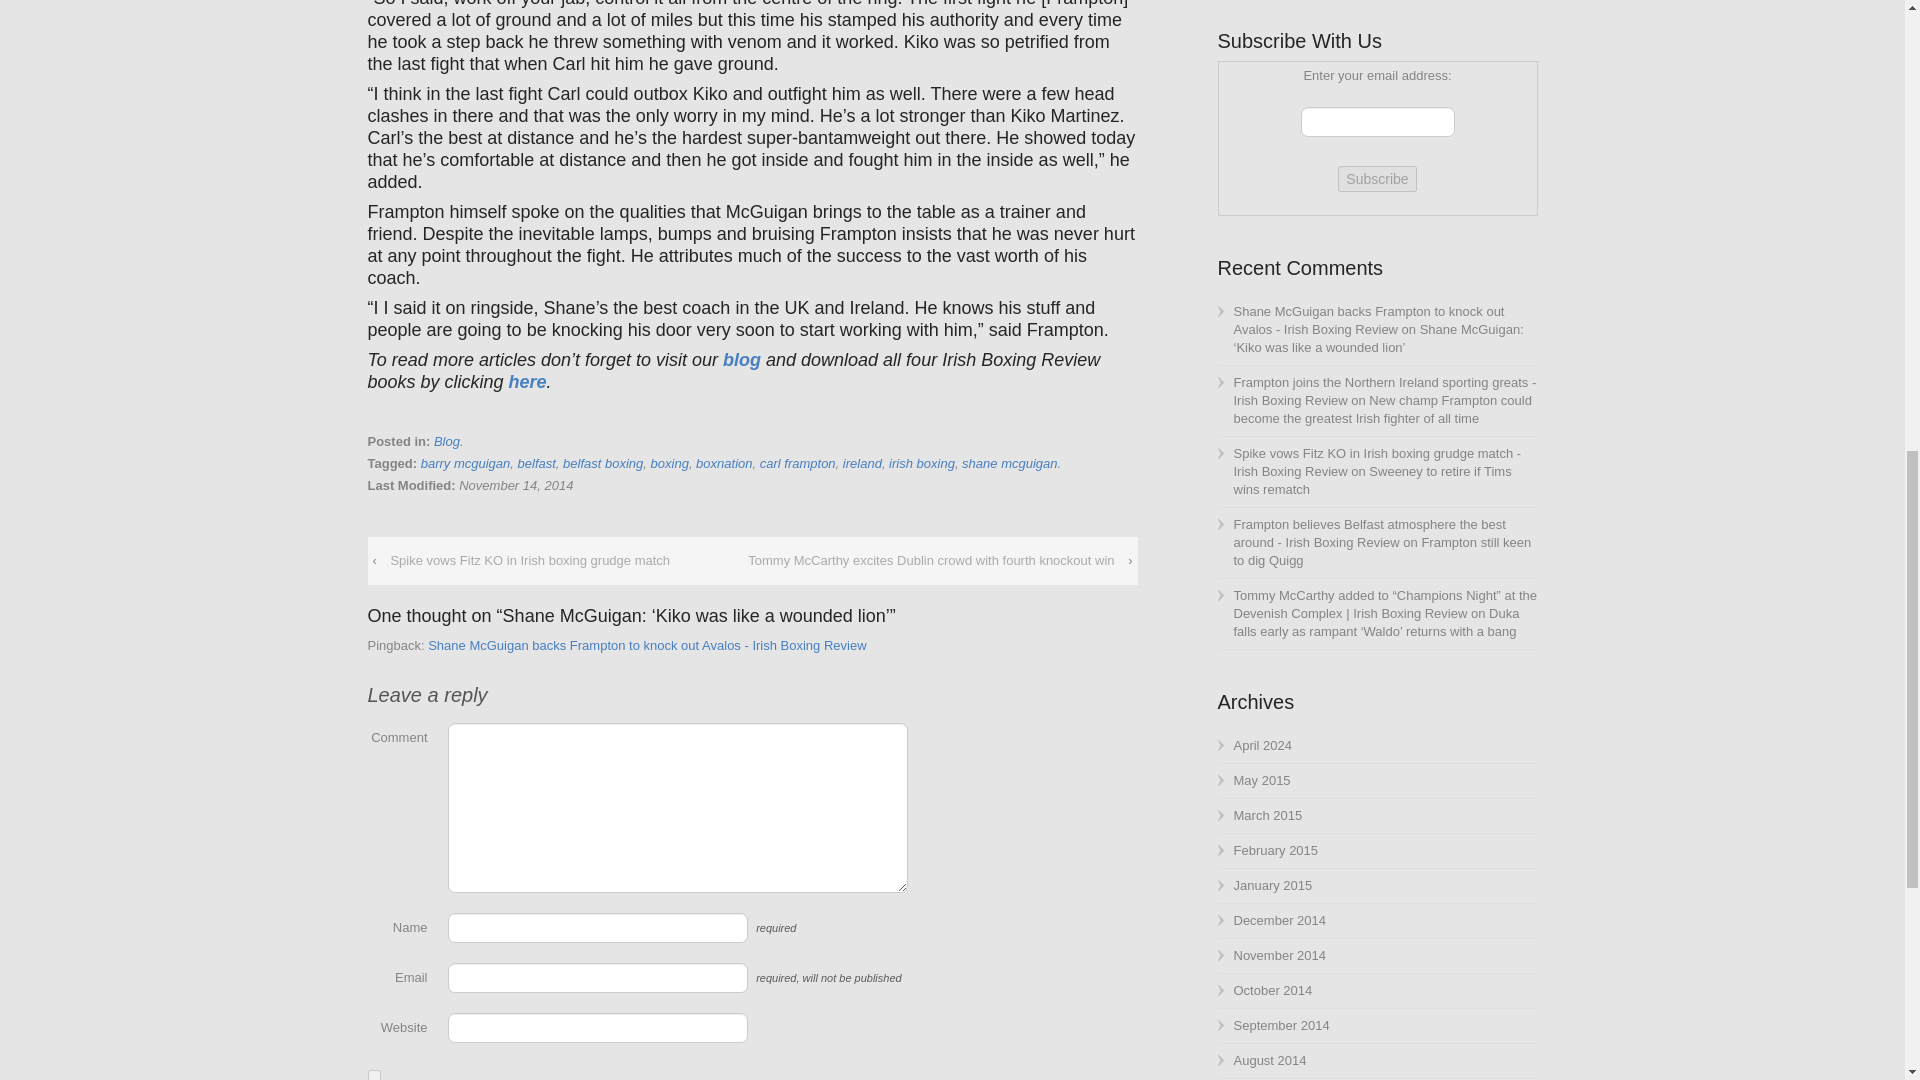 The width and height of the screenshot is (1920, 1080). Describe the element at coordinates (1377, 179) in the screenshot. I see `Subscribe` at that location.